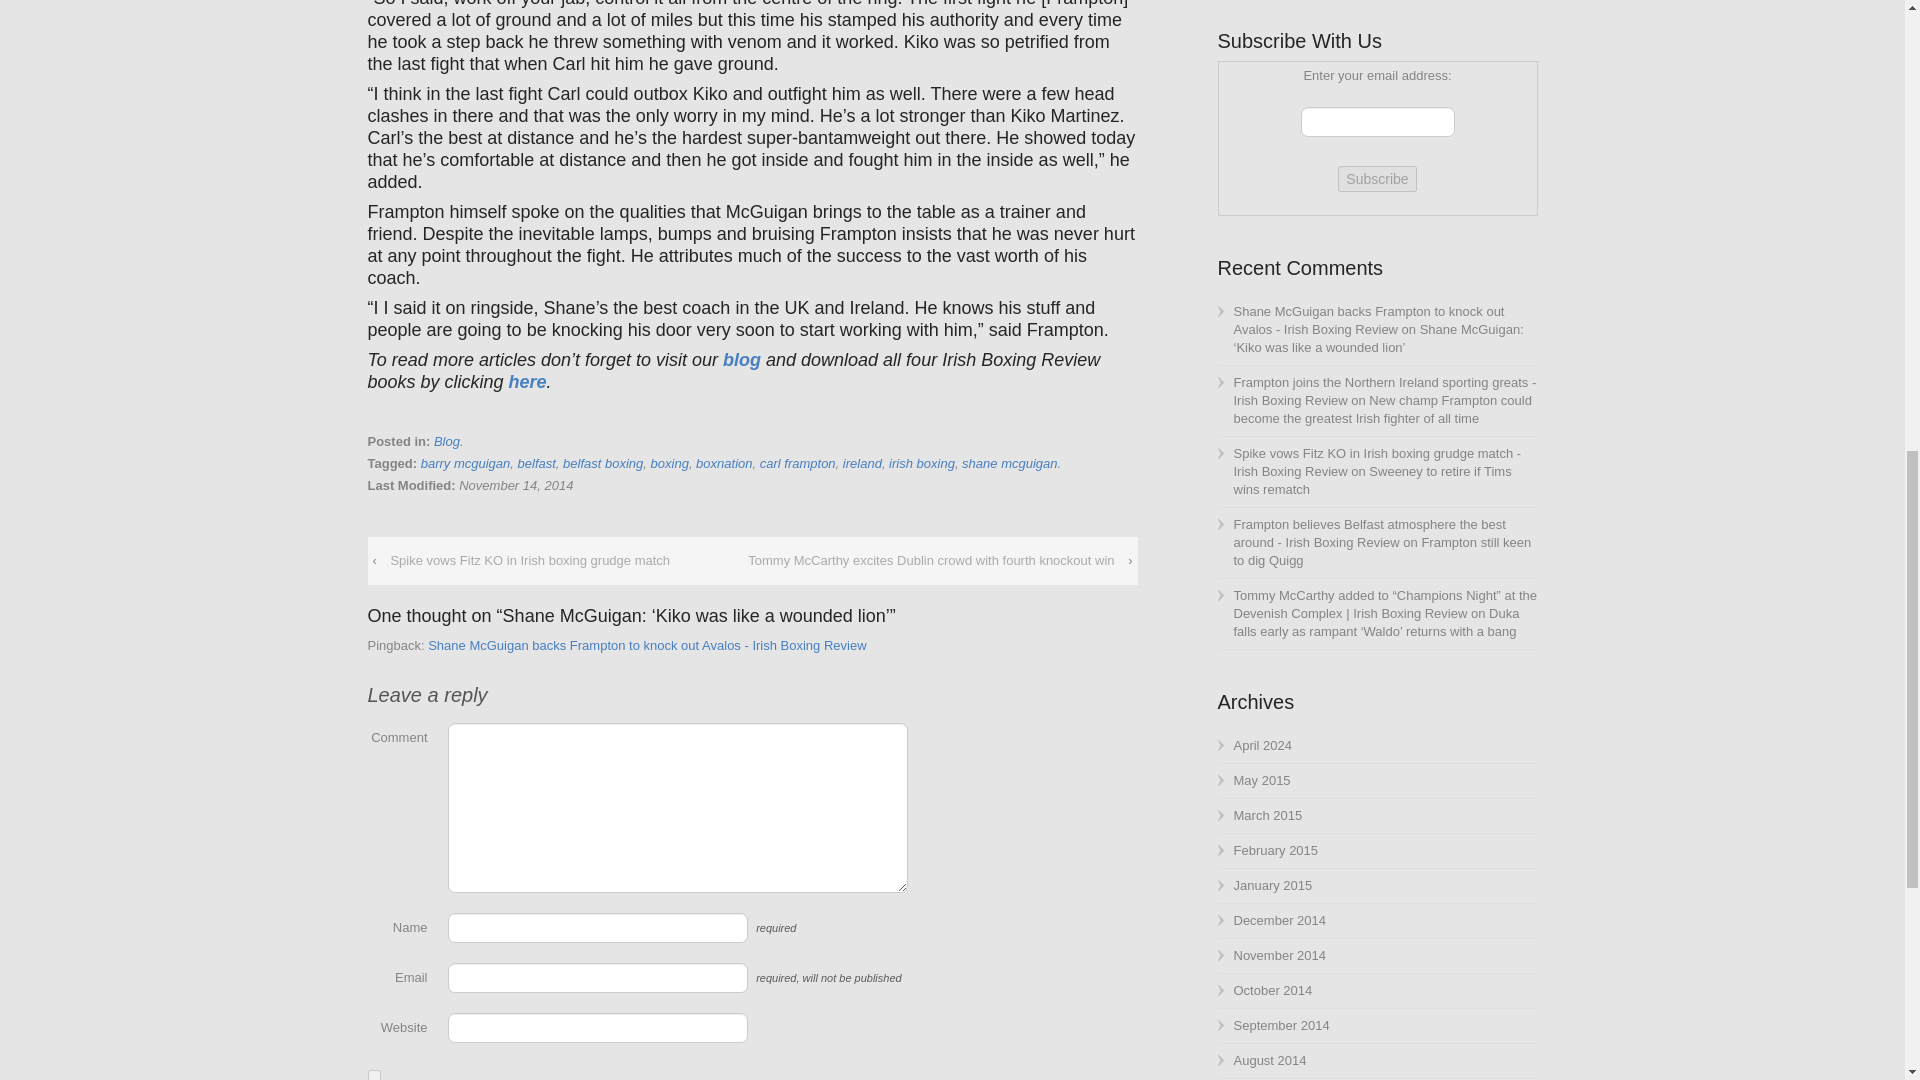 The width and height of the screenshot is (1920, 1080). Describe the element at coordinates (1377, 179) in the screenshot. I see `Subscribe` at that location.